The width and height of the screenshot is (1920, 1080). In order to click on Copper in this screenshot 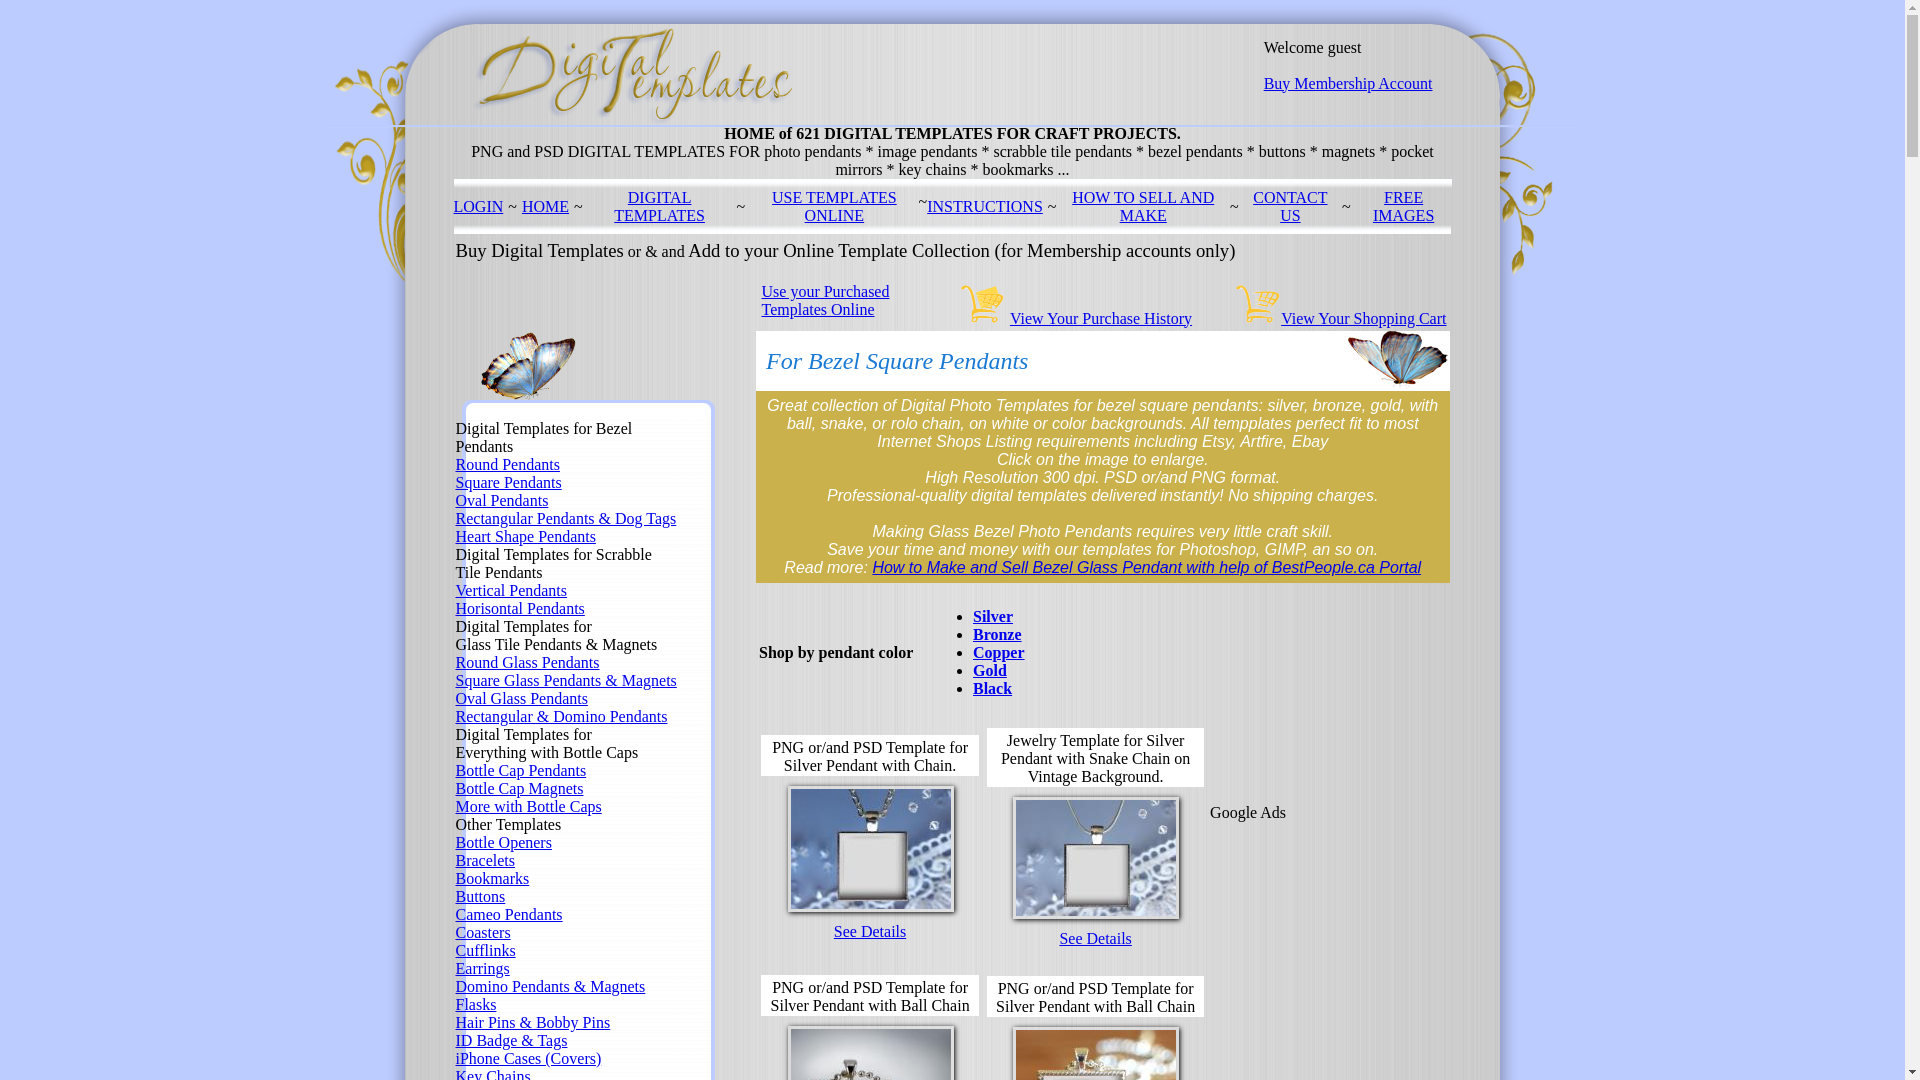, I will do `click(998, 652)`.